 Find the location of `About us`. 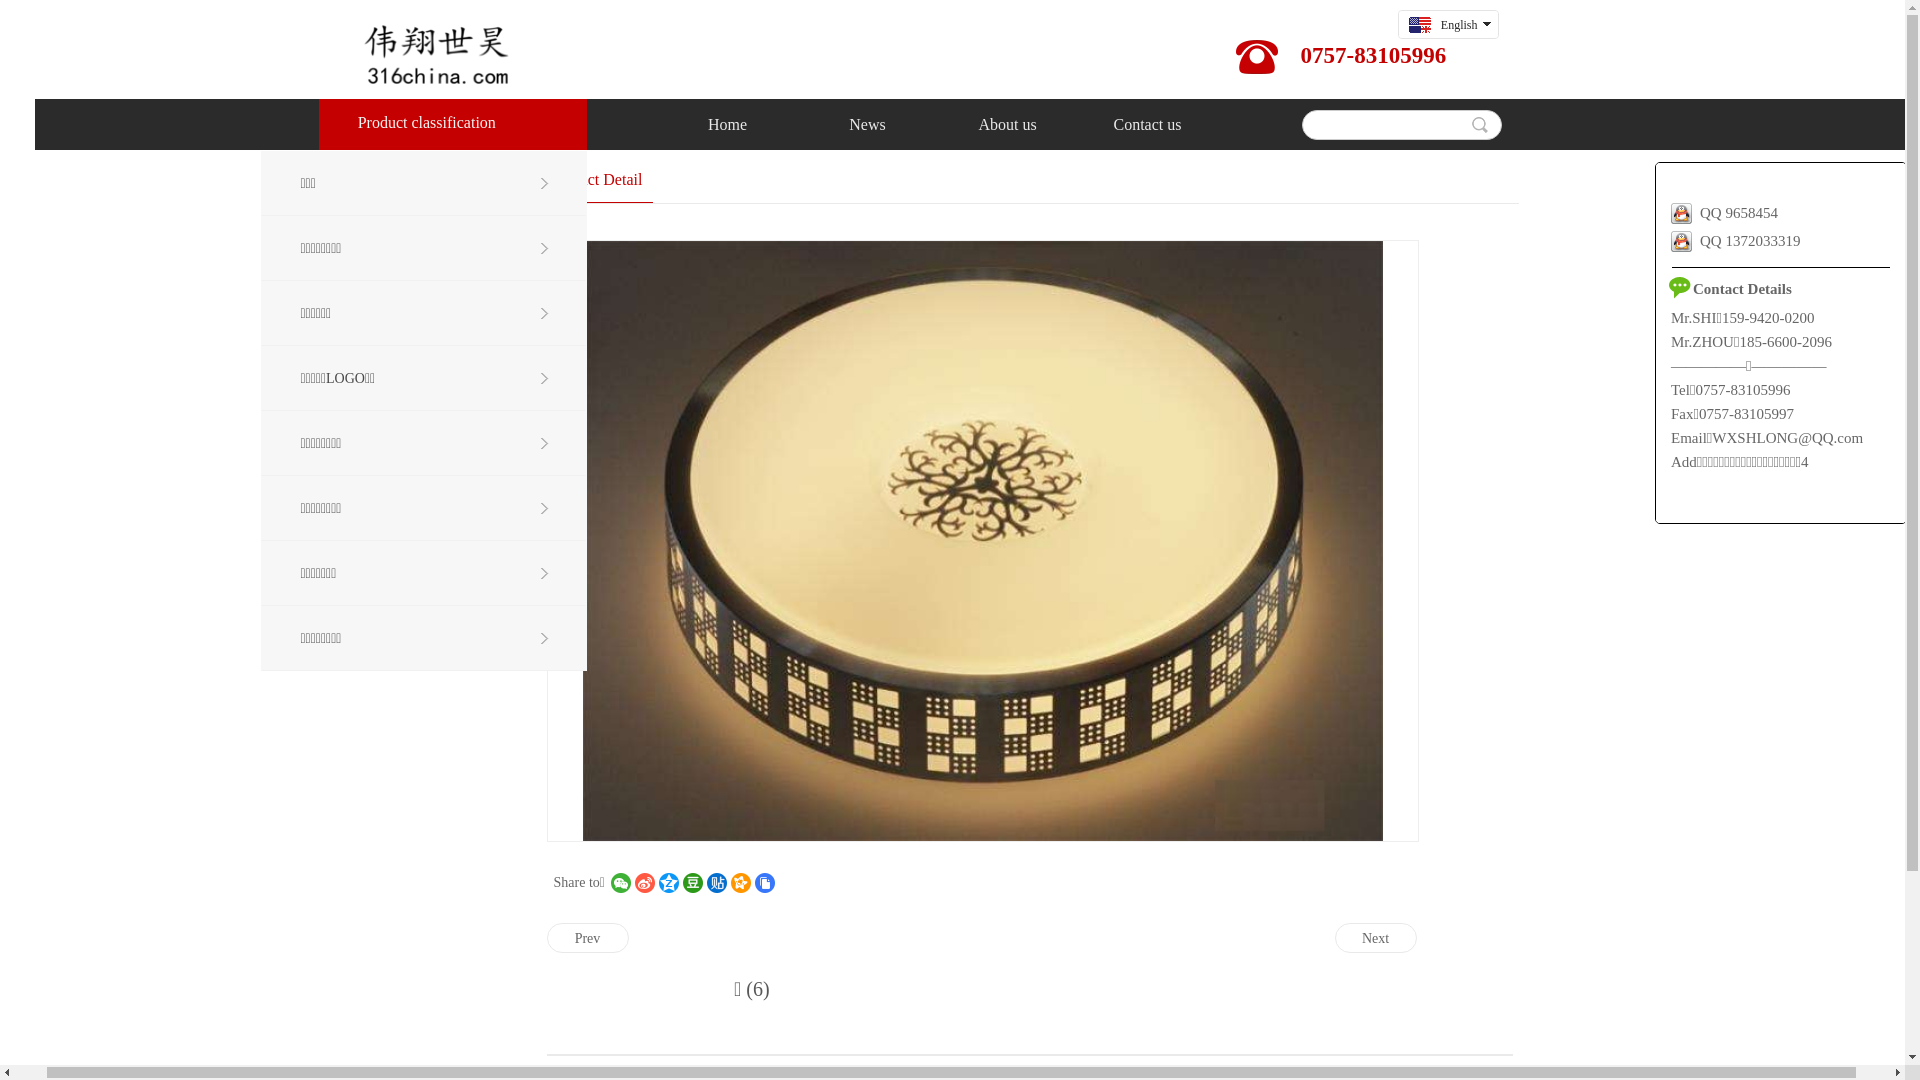

About us is located at coordinates (1042, 125).